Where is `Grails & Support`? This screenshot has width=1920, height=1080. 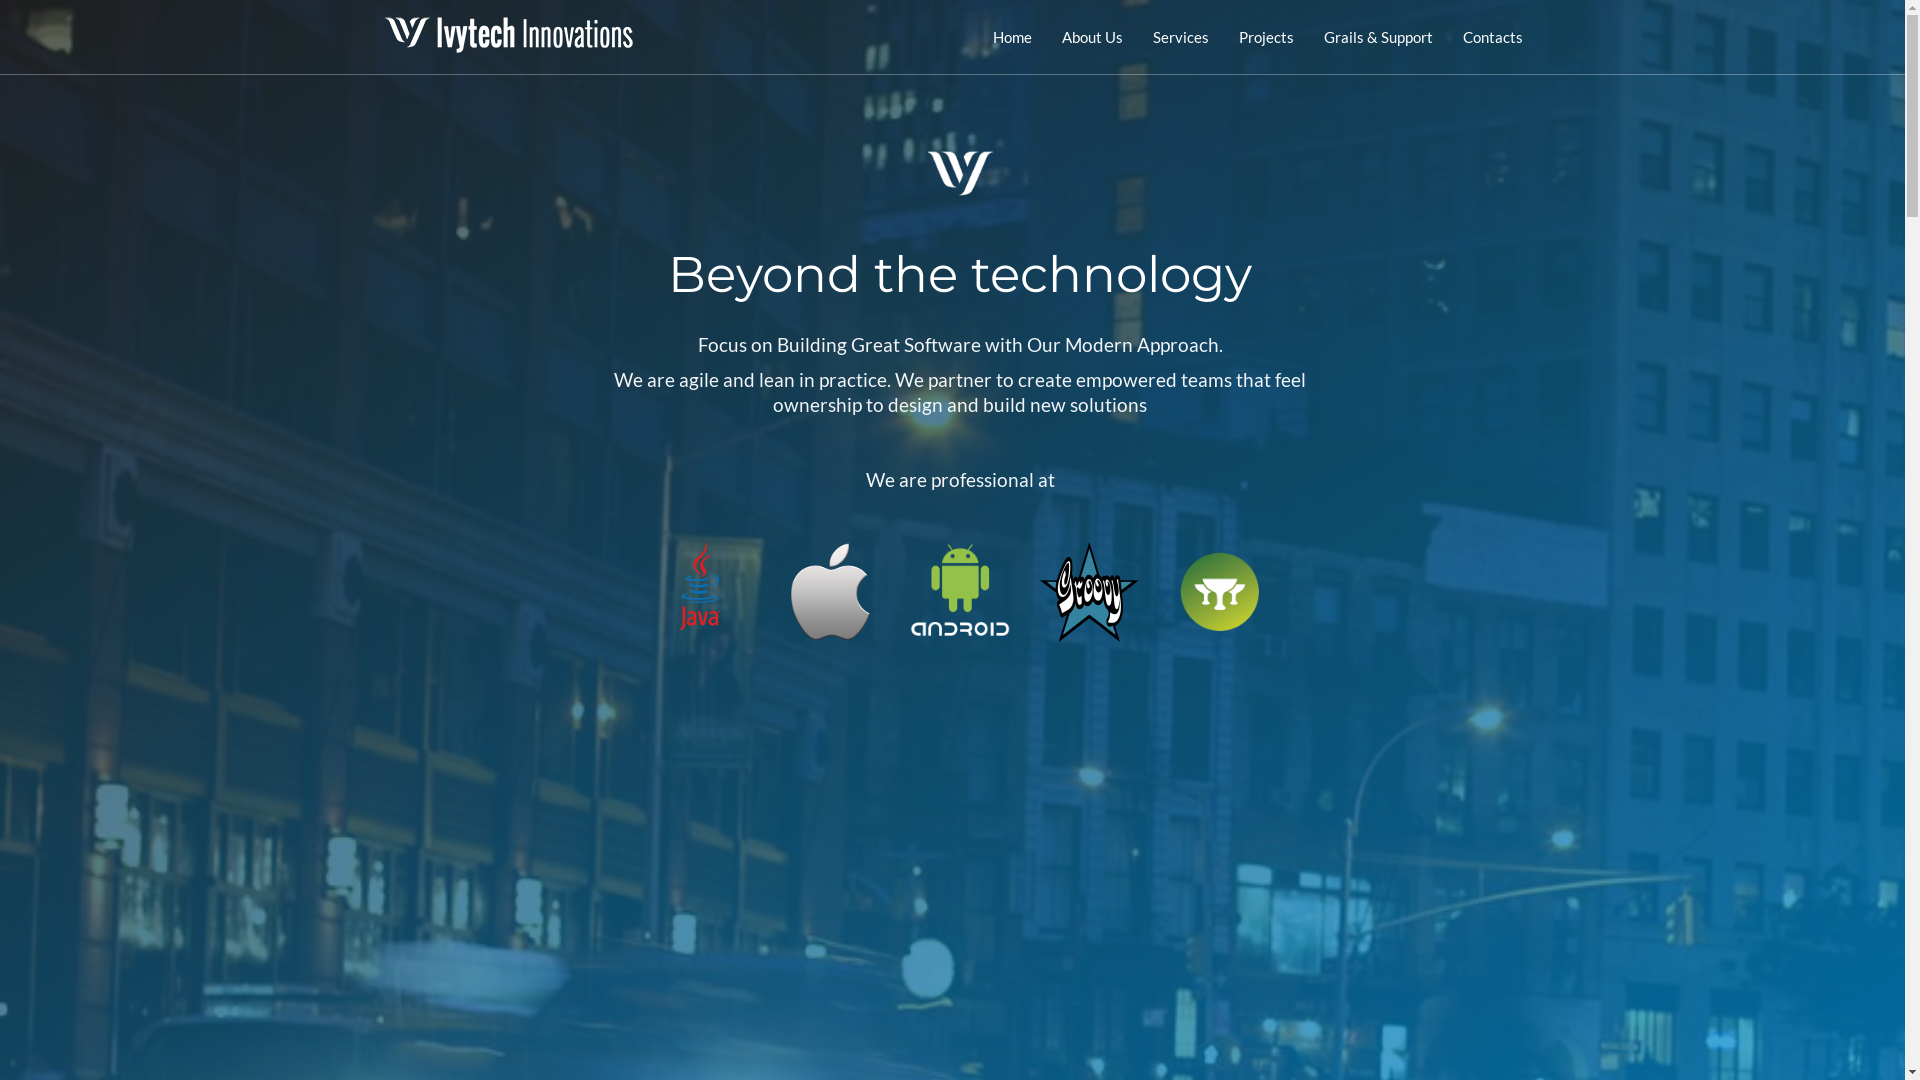
Grails & Support is located at coordinates (1378, 37).